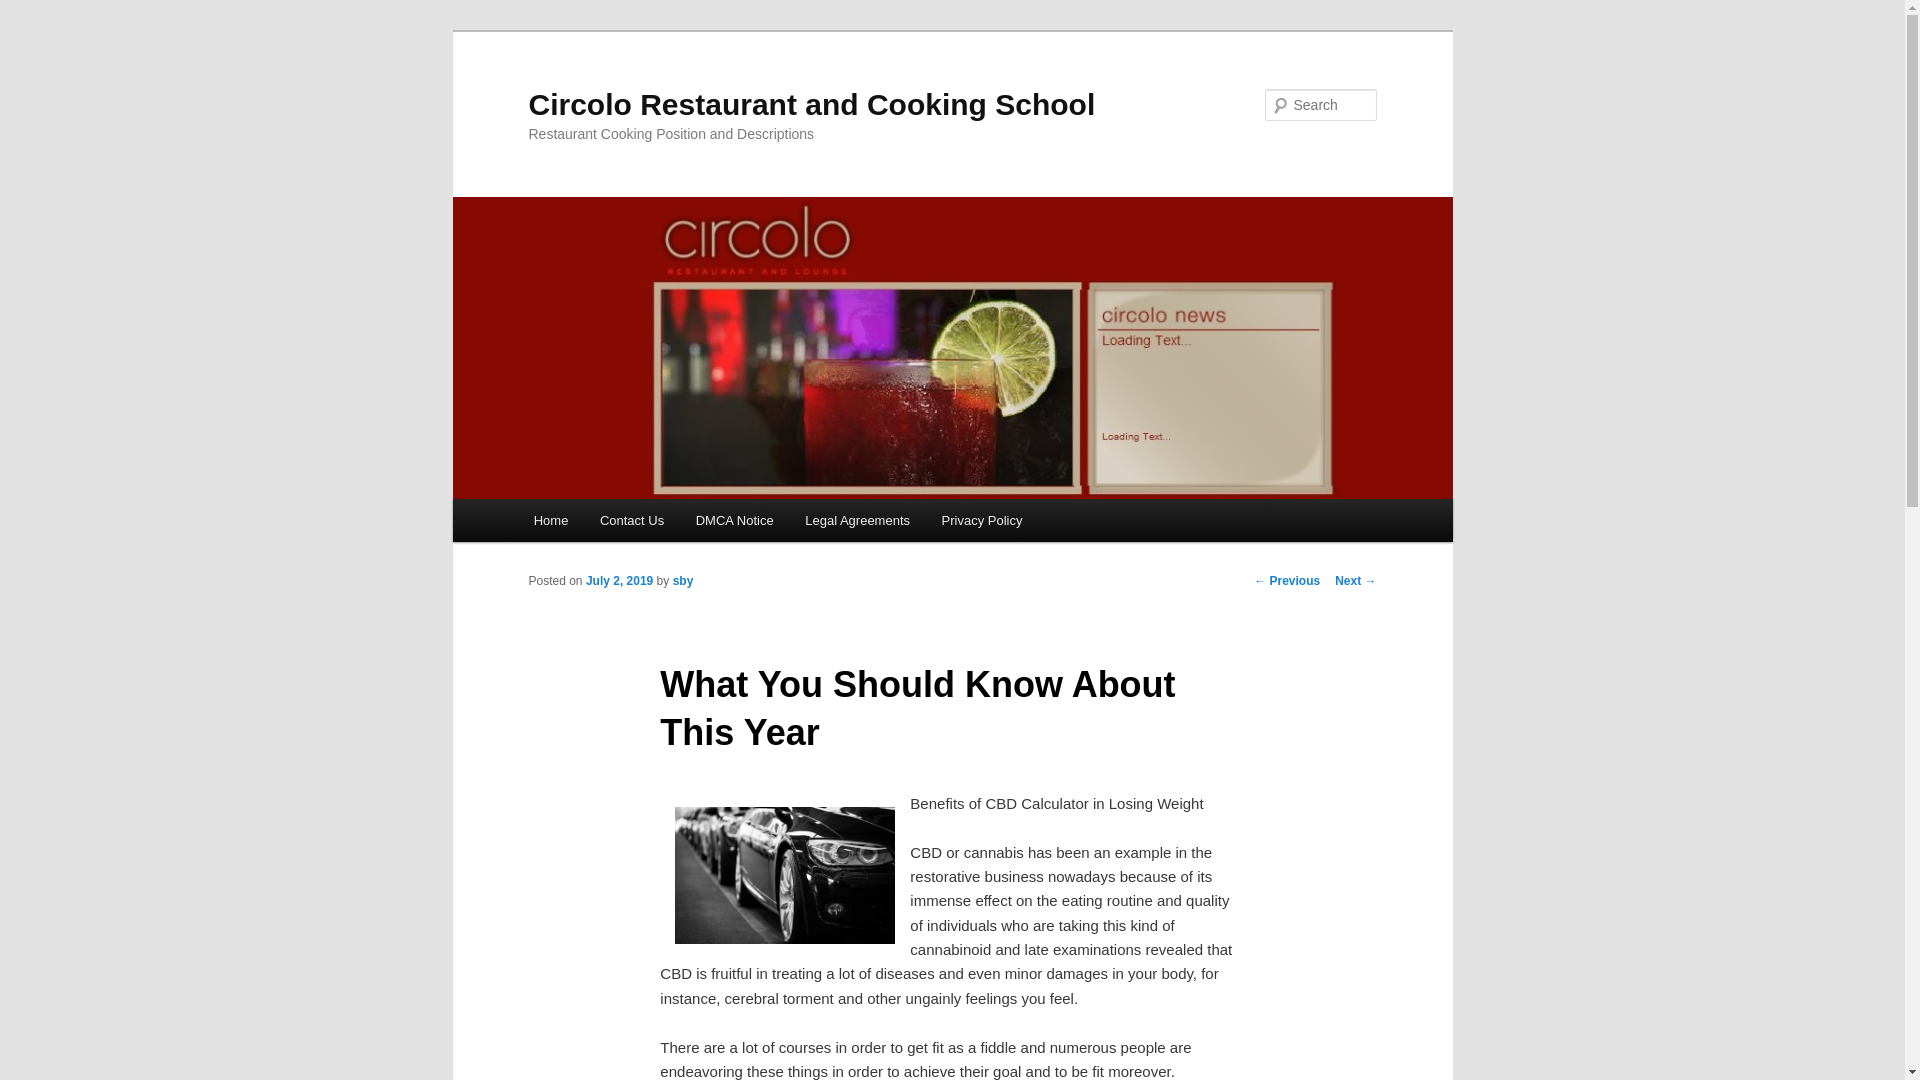  I want to click on Search, so click(32, 11).